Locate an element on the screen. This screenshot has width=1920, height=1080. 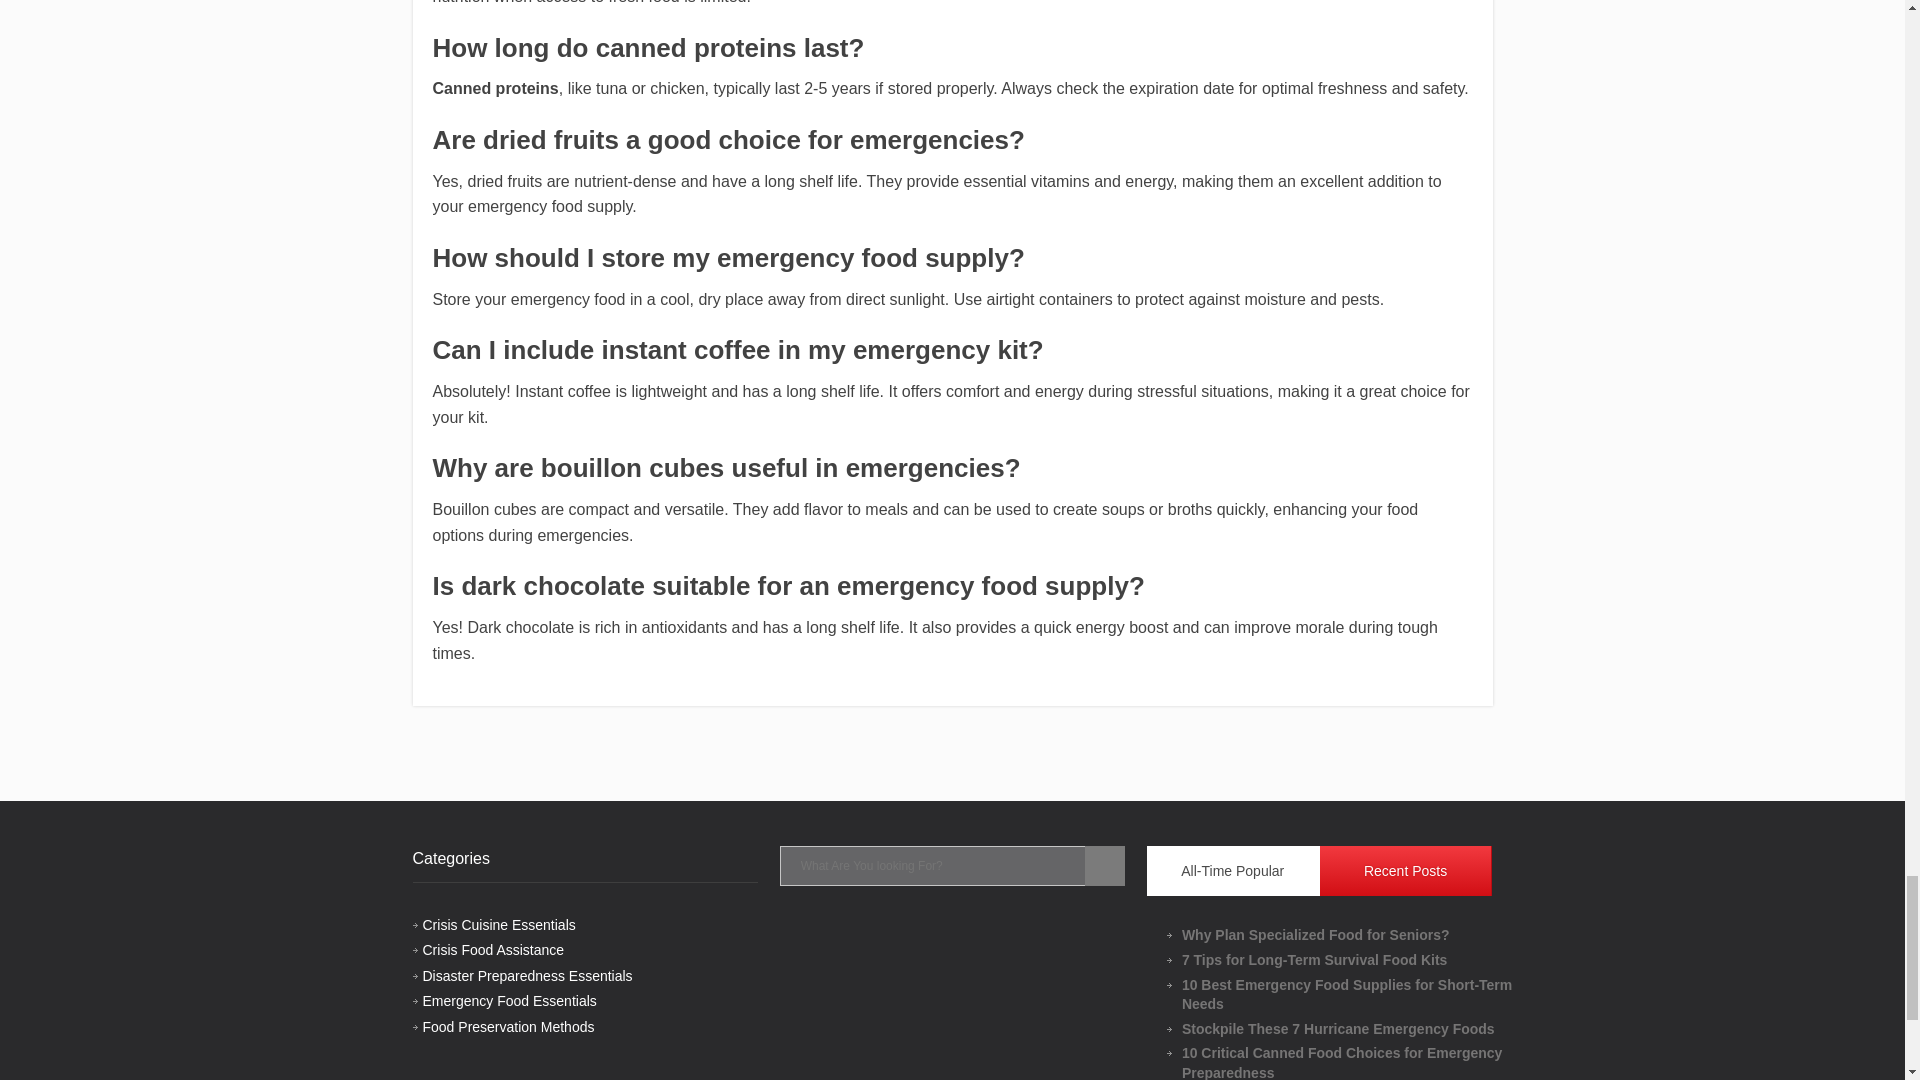
10 Critical Canned Food Choices for Emergency Preparedness is located at coordinates (1355, 1062).